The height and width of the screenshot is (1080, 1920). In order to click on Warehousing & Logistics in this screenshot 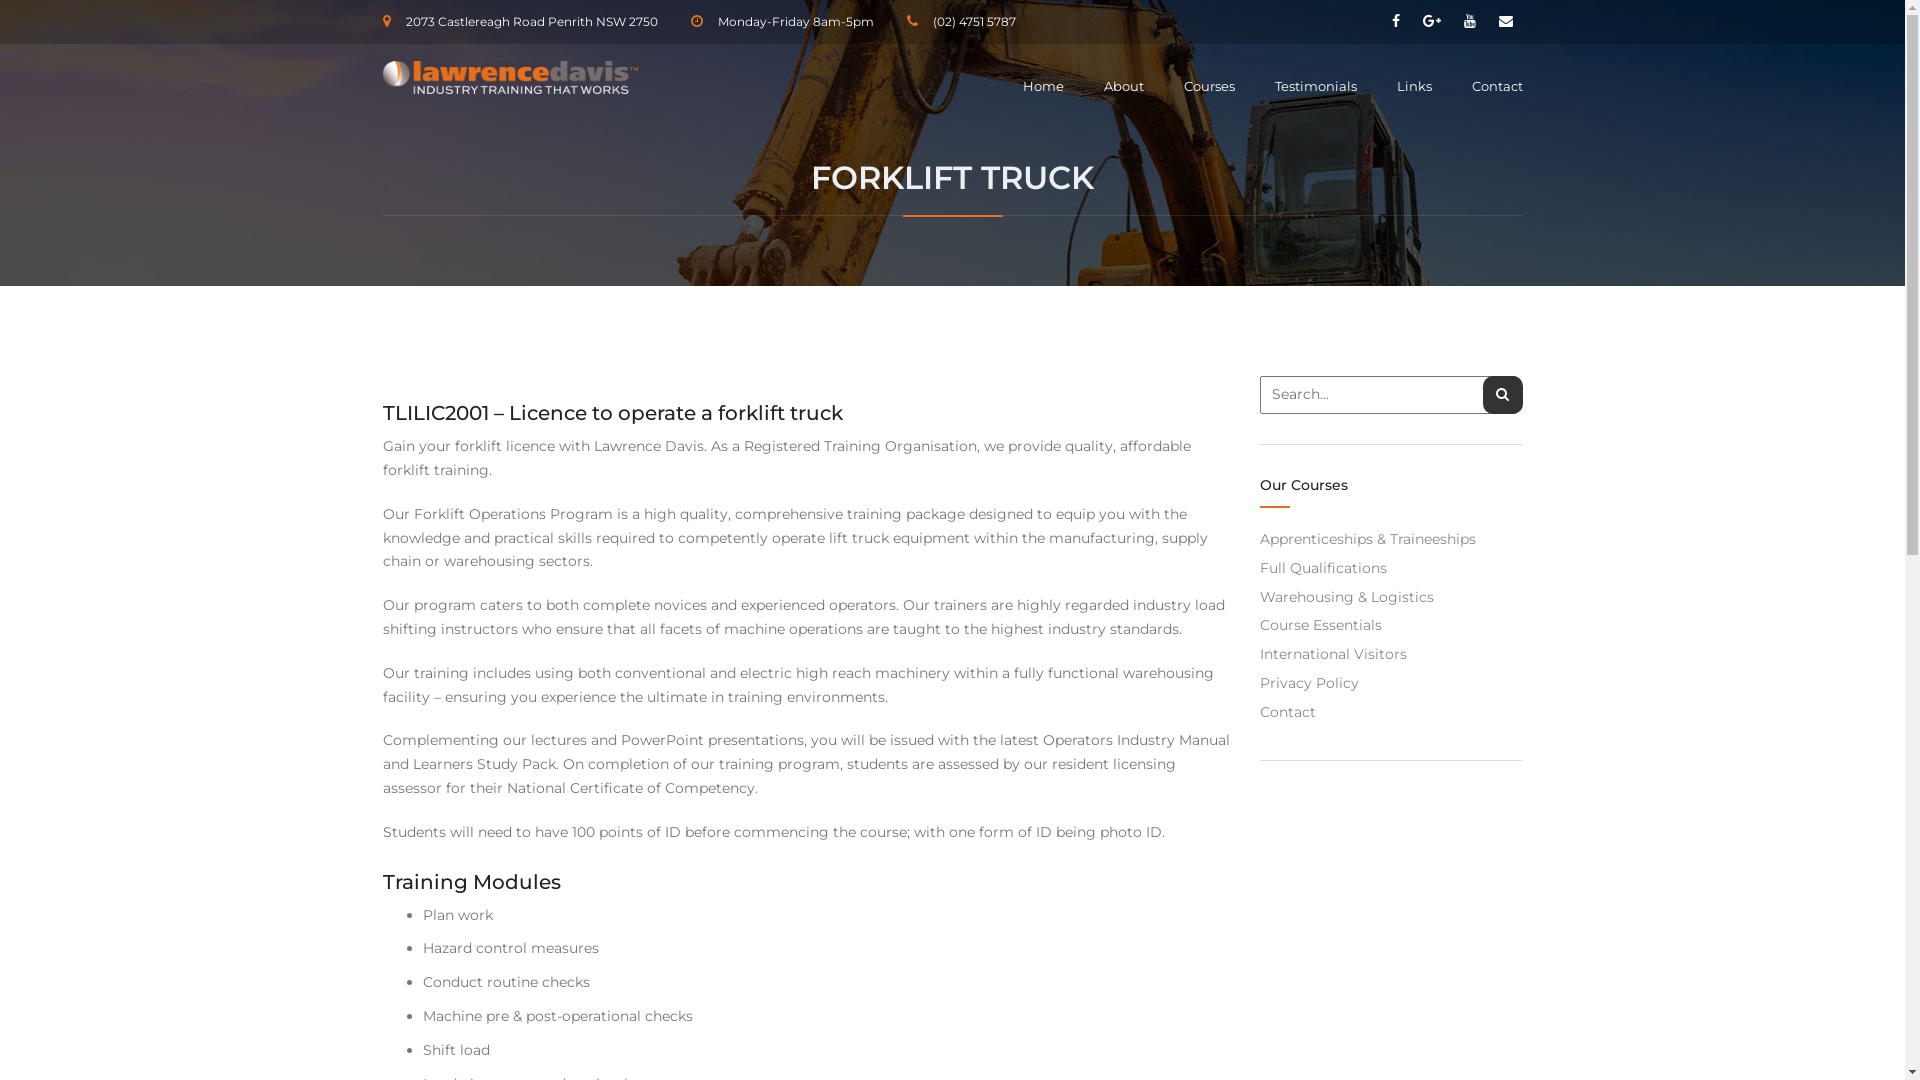, I will do `click(1347, 597)`.